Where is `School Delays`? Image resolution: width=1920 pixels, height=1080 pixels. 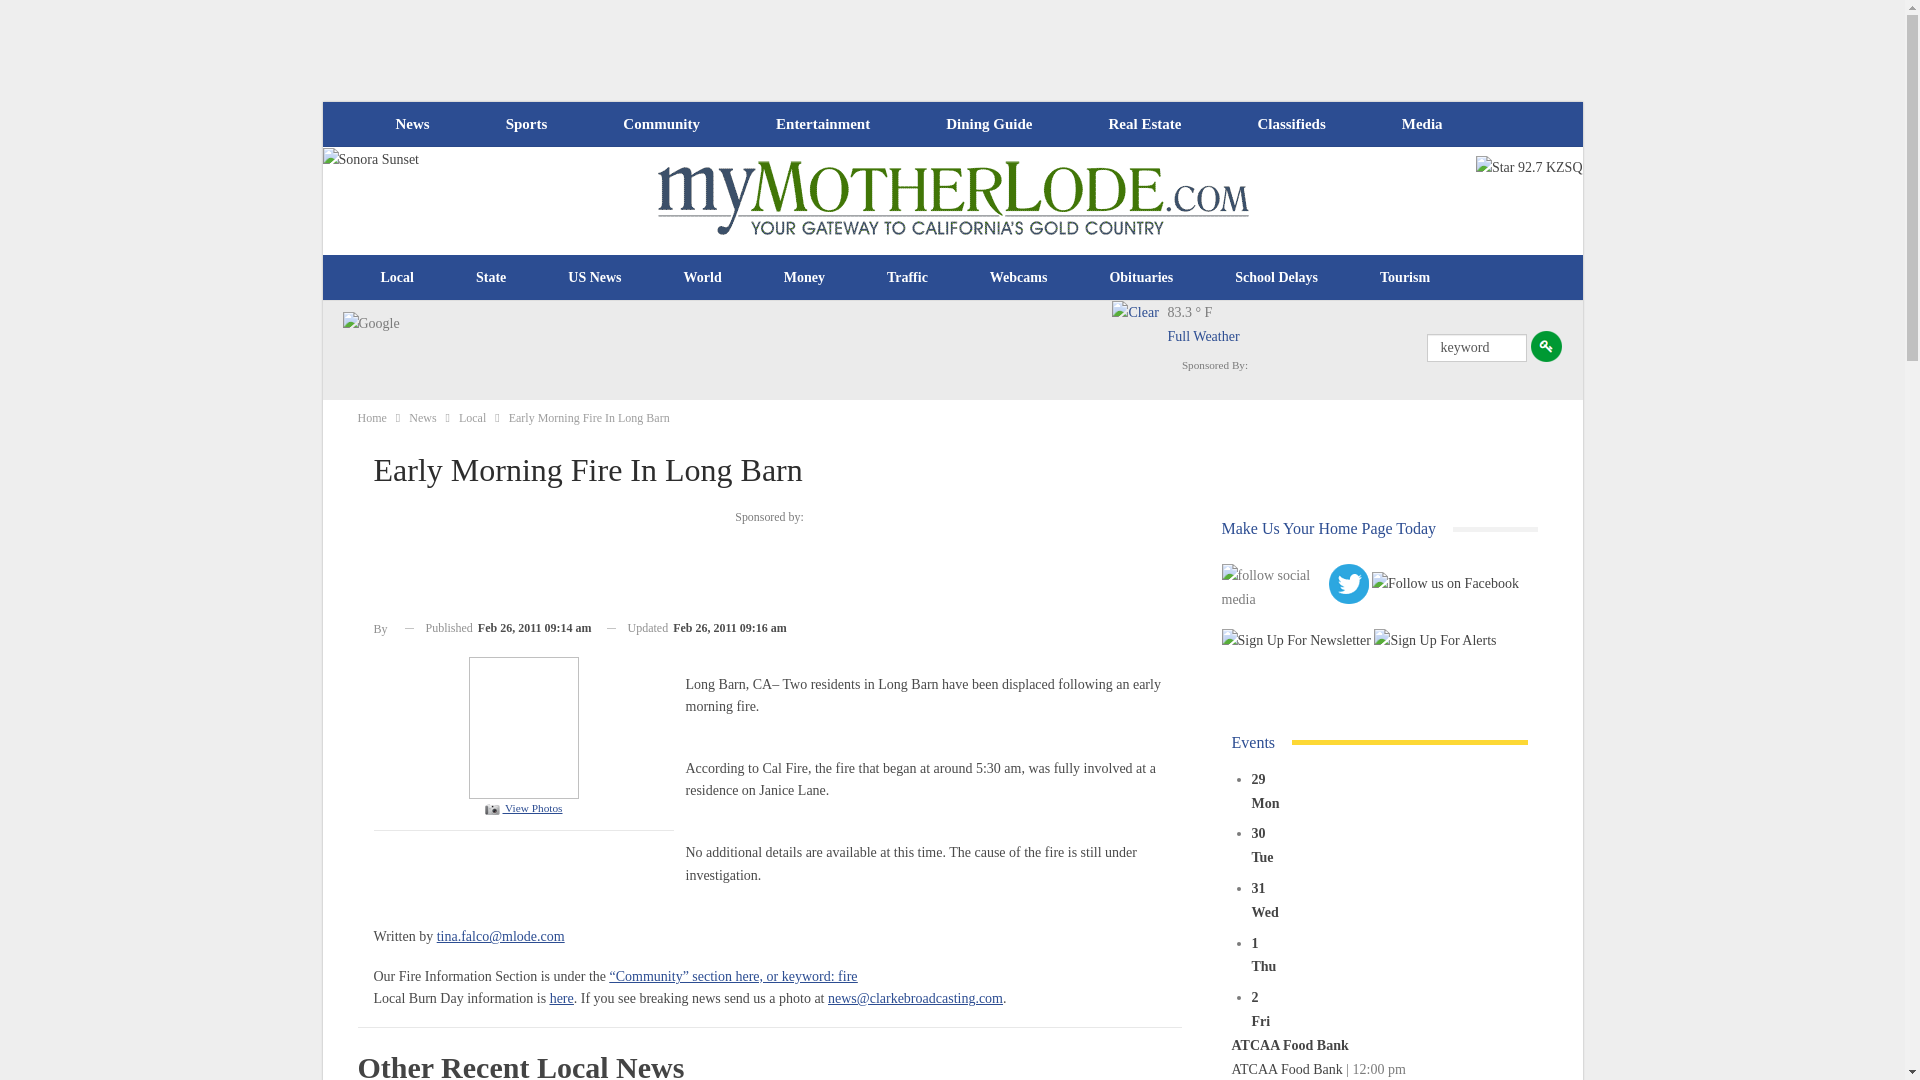 School Delays is located at coordinates (1276, 278).